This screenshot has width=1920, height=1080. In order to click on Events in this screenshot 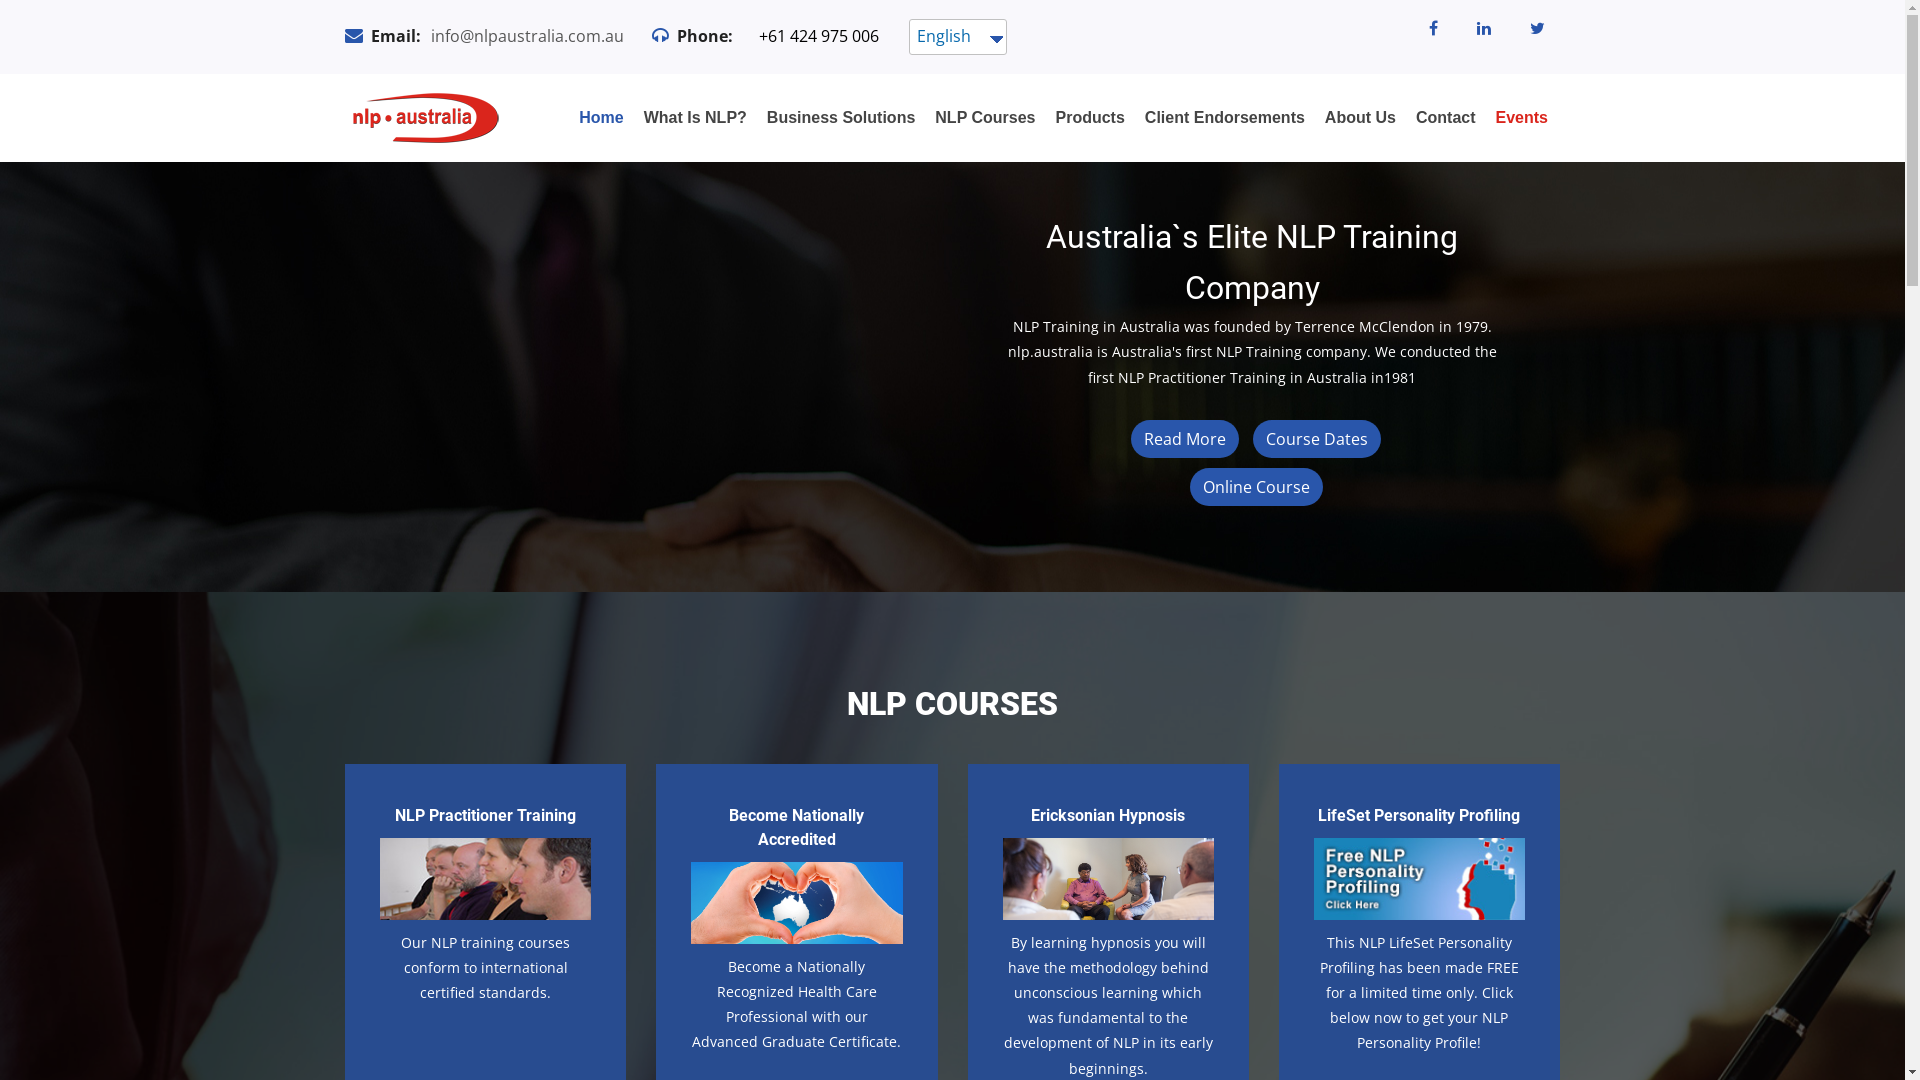, I will do `click(1522, 118)`.